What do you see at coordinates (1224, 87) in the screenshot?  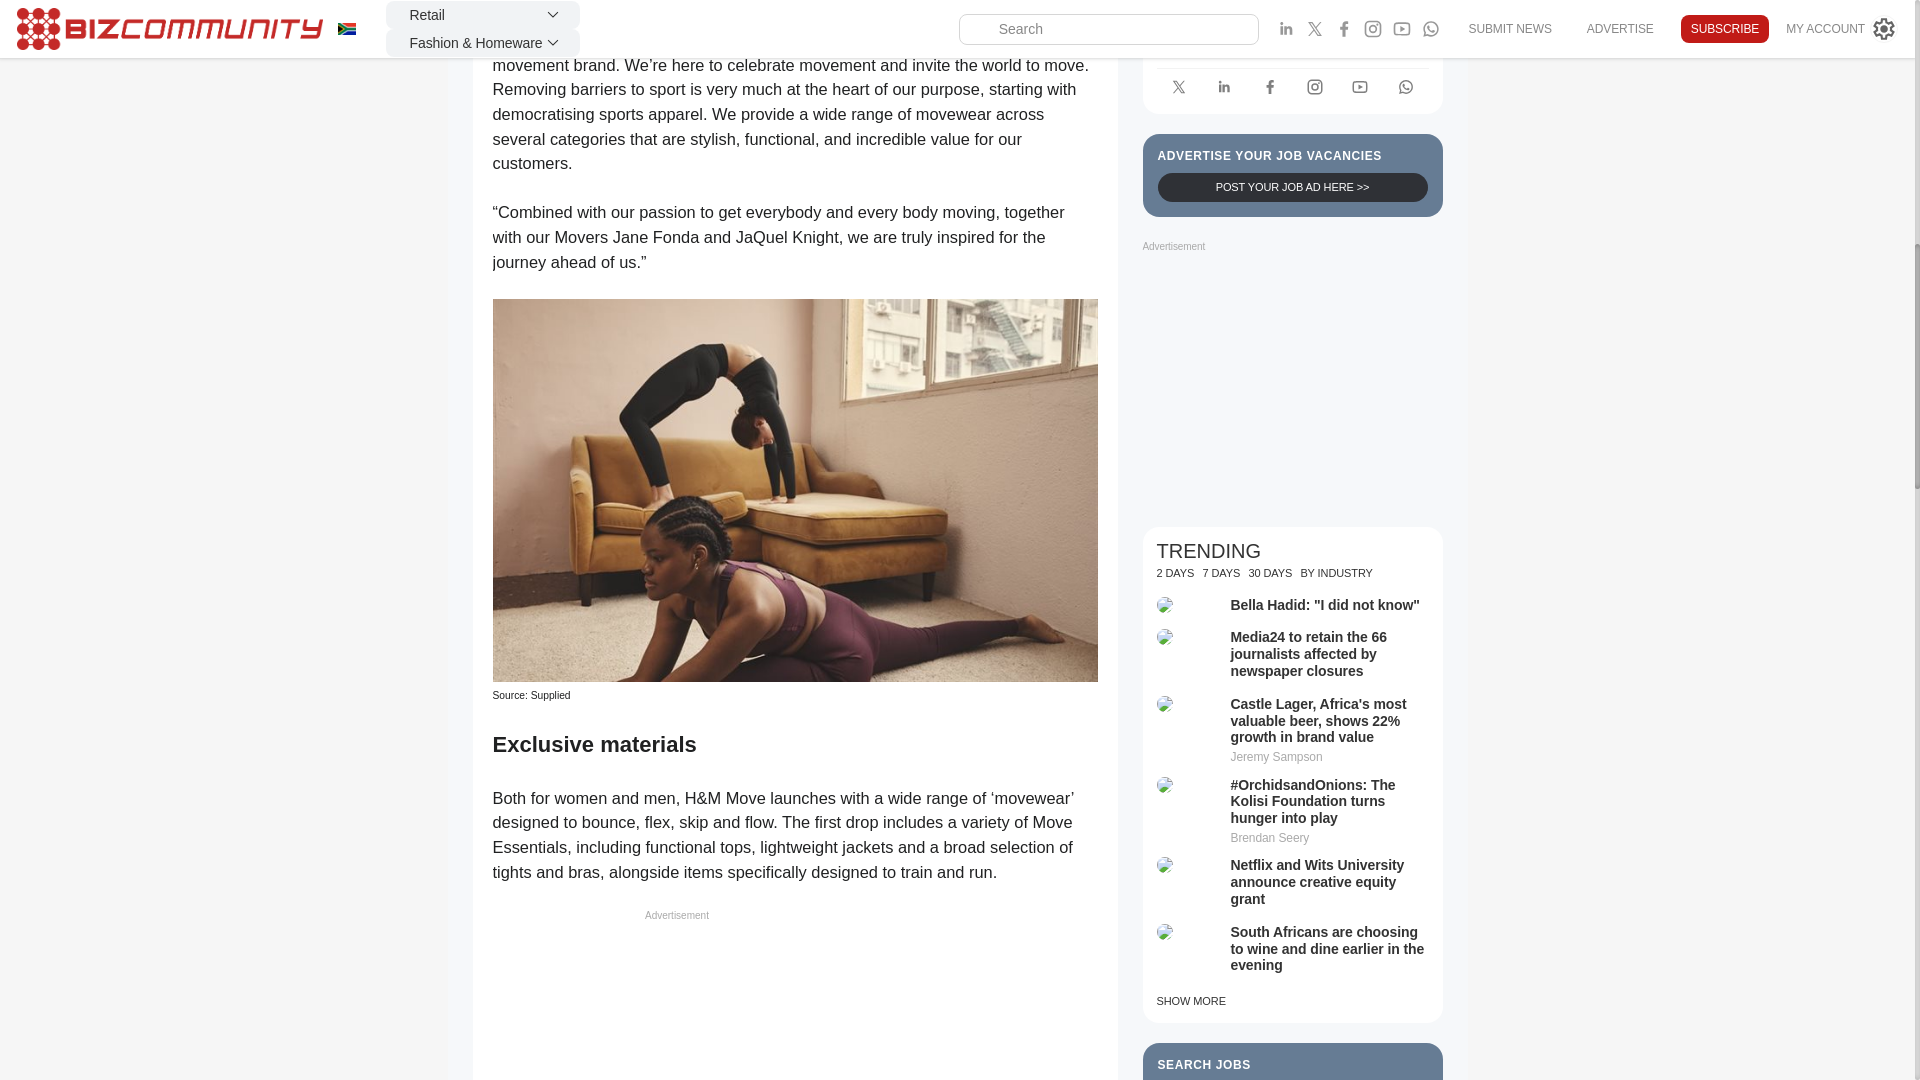 I see `Bizcommunity linked` at bounding box center [1224, 87].